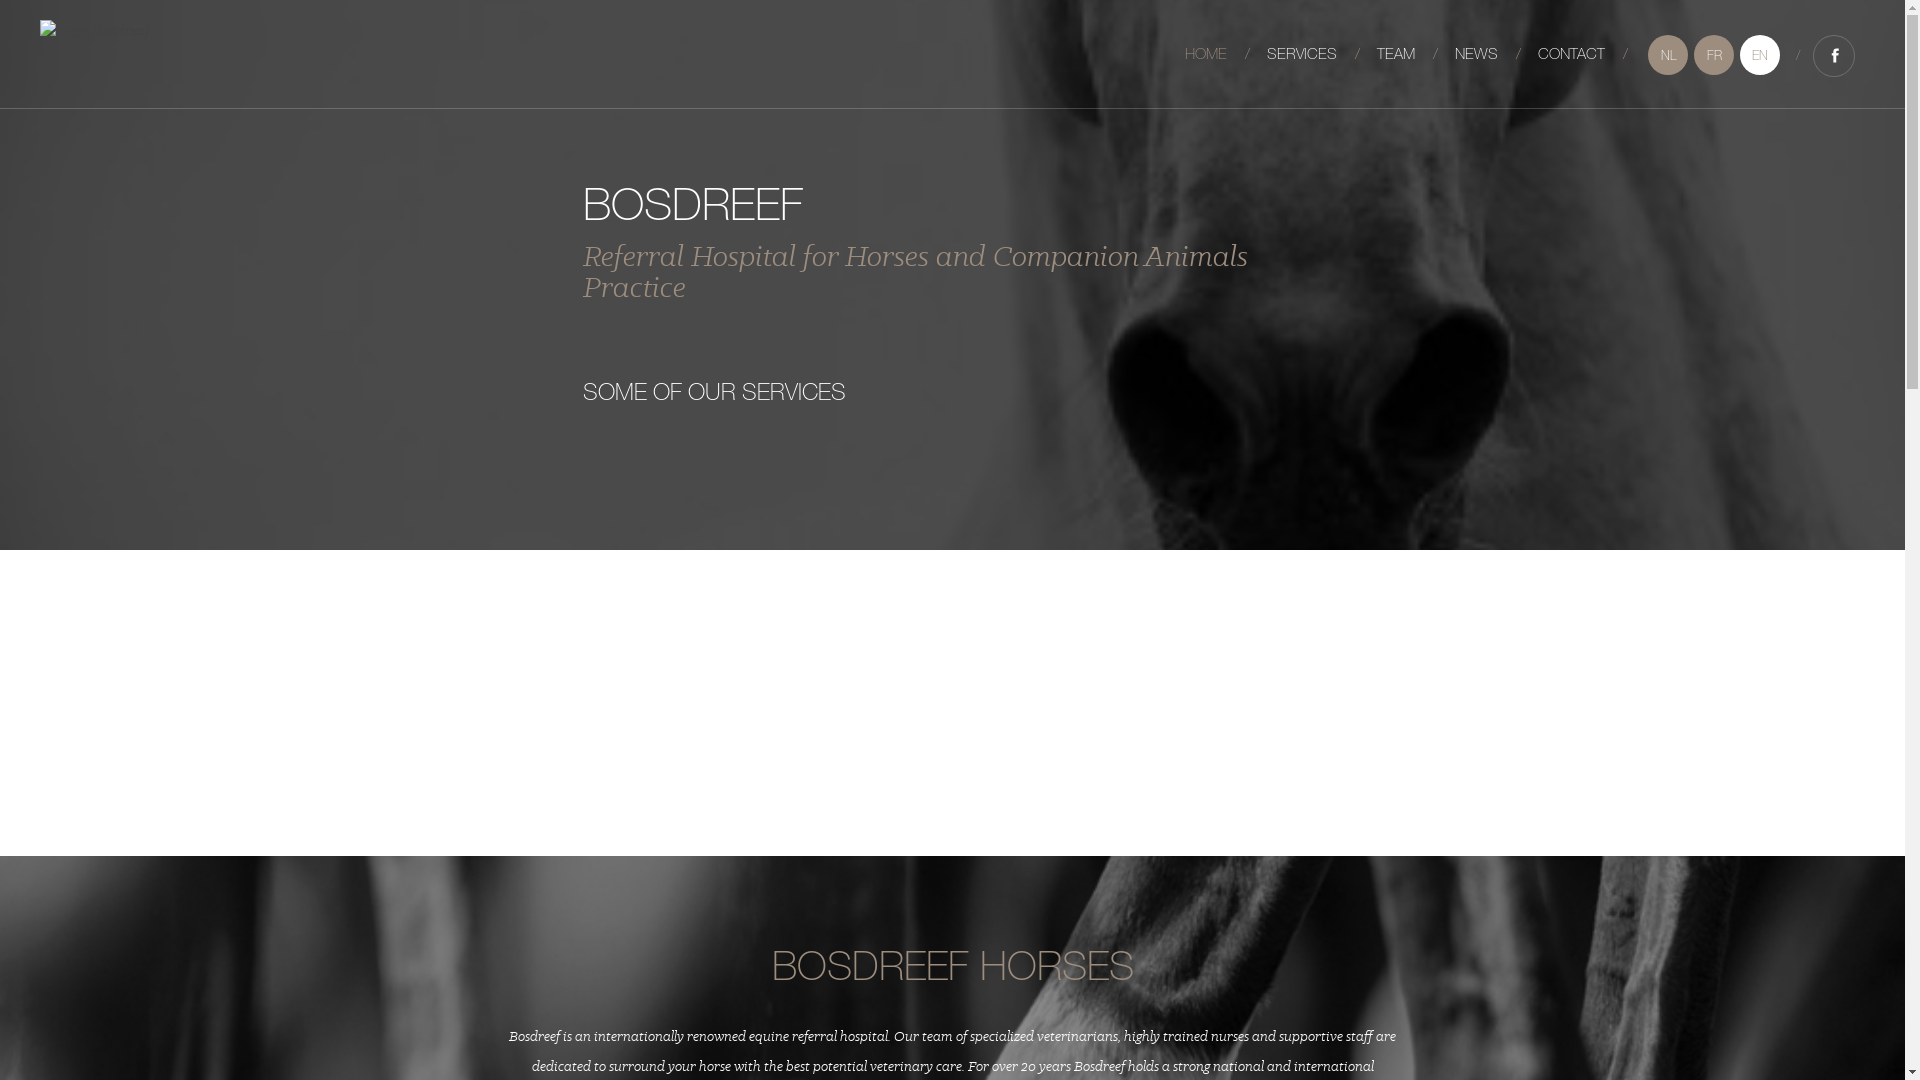 The height and width of the screenshot is (1080, 1920). What do you see at coordinates (1572, 56) in the screenshot?
I see `CONTACT` at bounding box center [1572, 56].